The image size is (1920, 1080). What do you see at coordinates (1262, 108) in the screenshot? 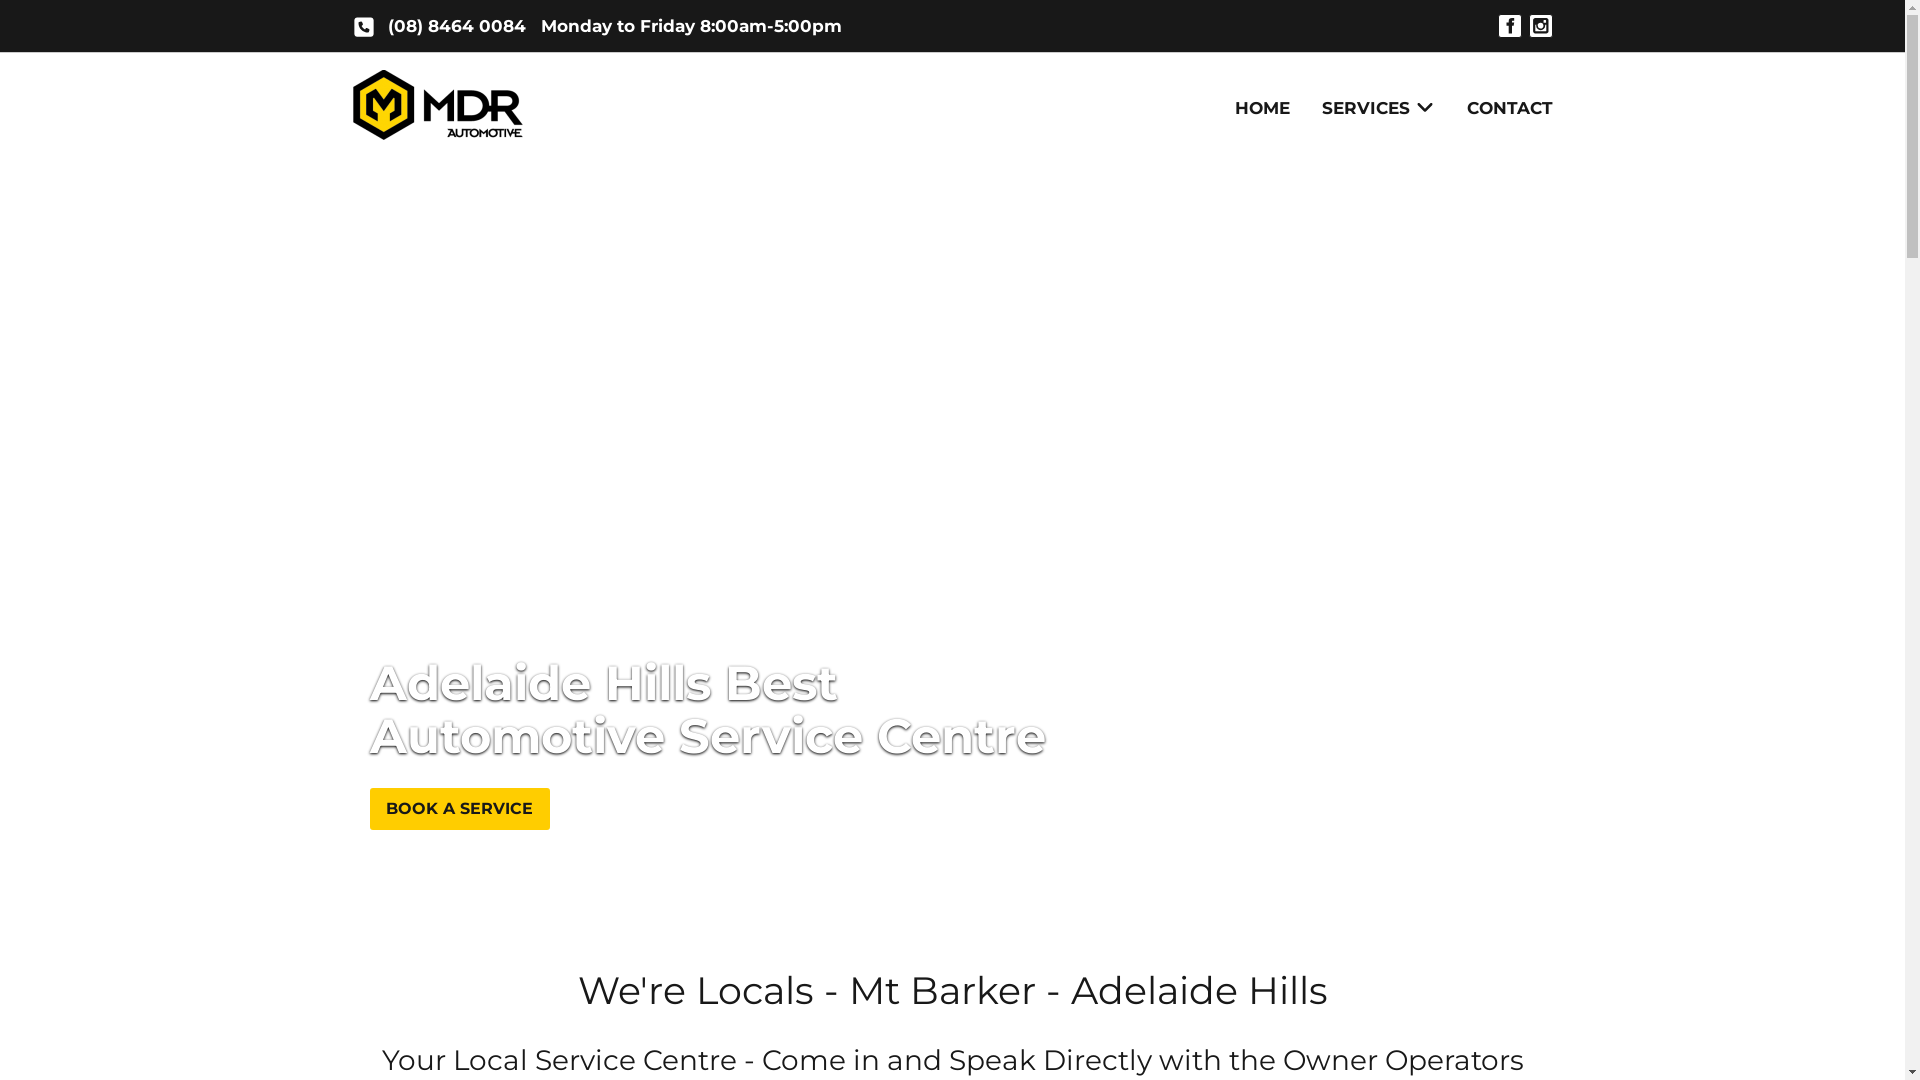
I see `HOME` at bounding box center [1262, 108].